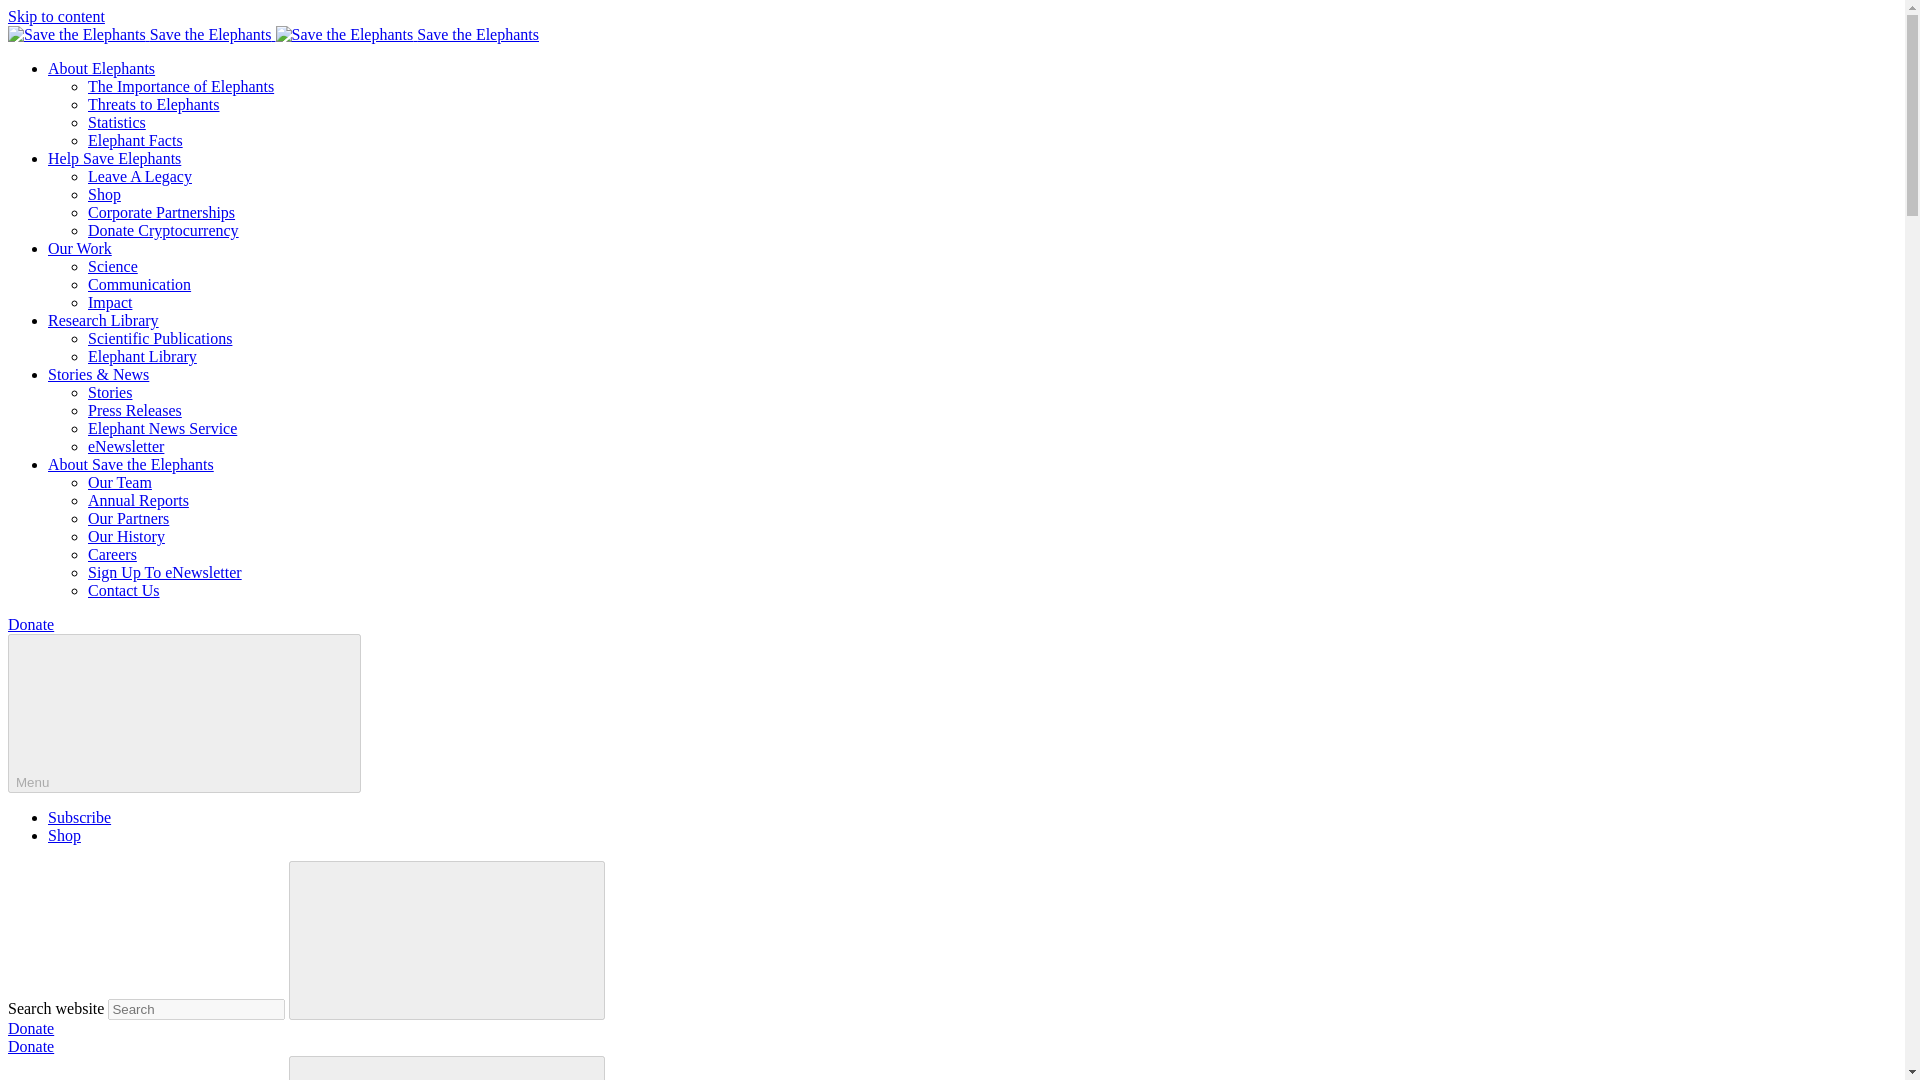 The height and width of the screenshot is (1080, 1920). Describe the element at coordinates (142, 356) in the screenshot. I see `Elephant Library` at that location.